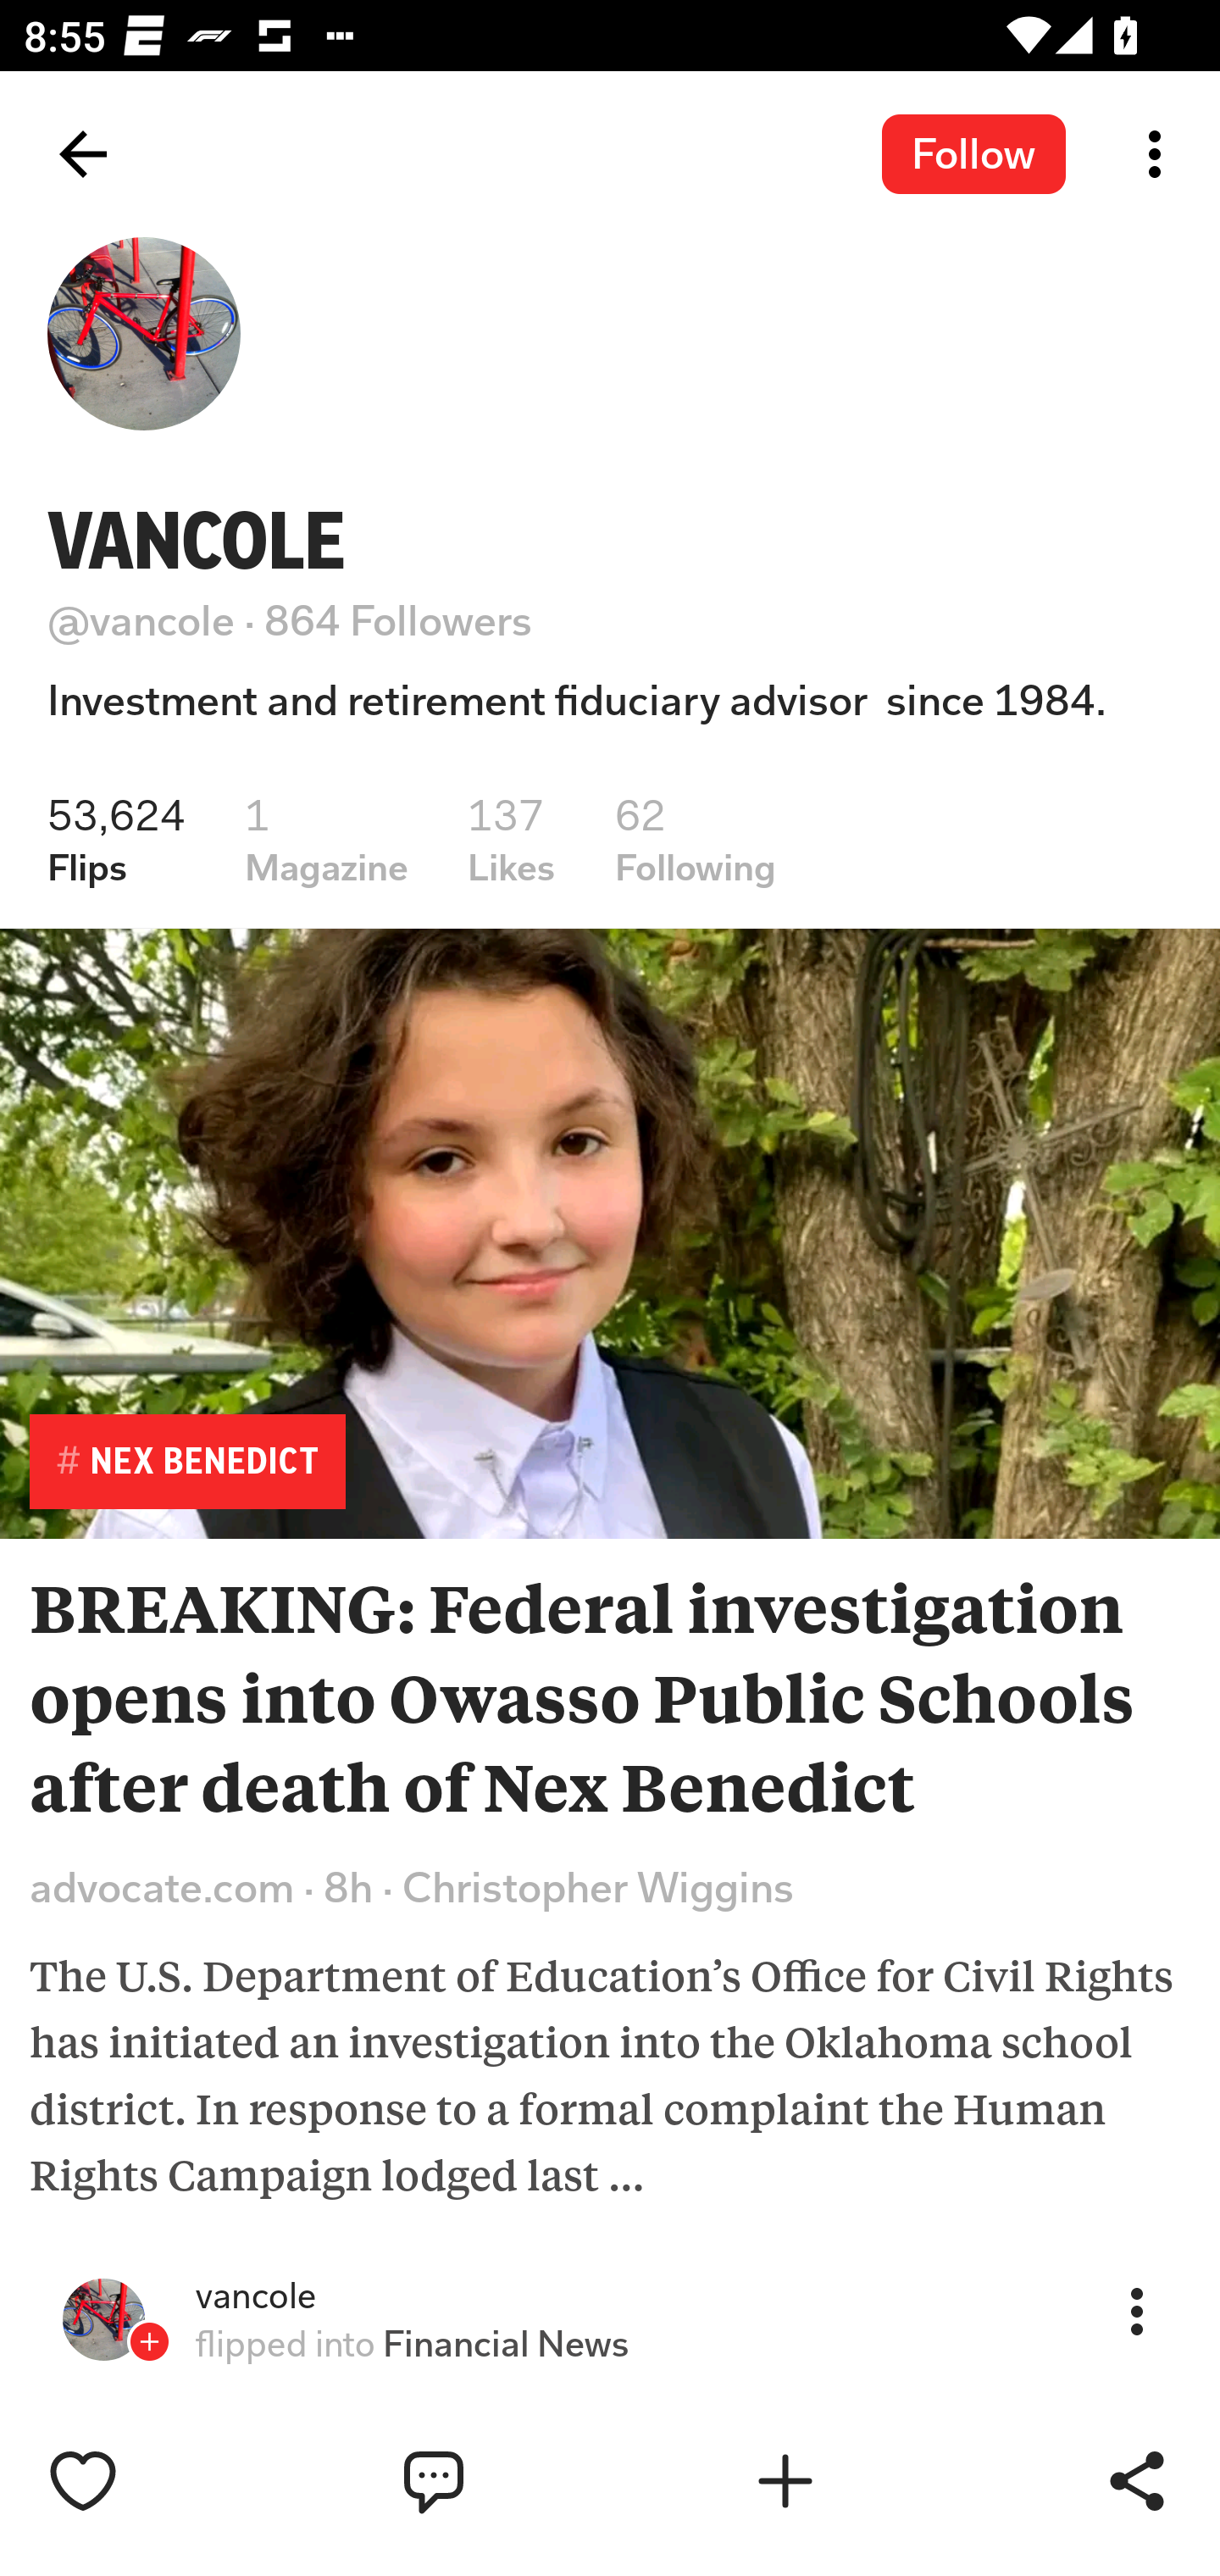 The image size is (1220, 2576). What do you see at coordinates (505, 2480) in the screenshot?
I see `Write a comment…` at bounding box center [505, 2480].